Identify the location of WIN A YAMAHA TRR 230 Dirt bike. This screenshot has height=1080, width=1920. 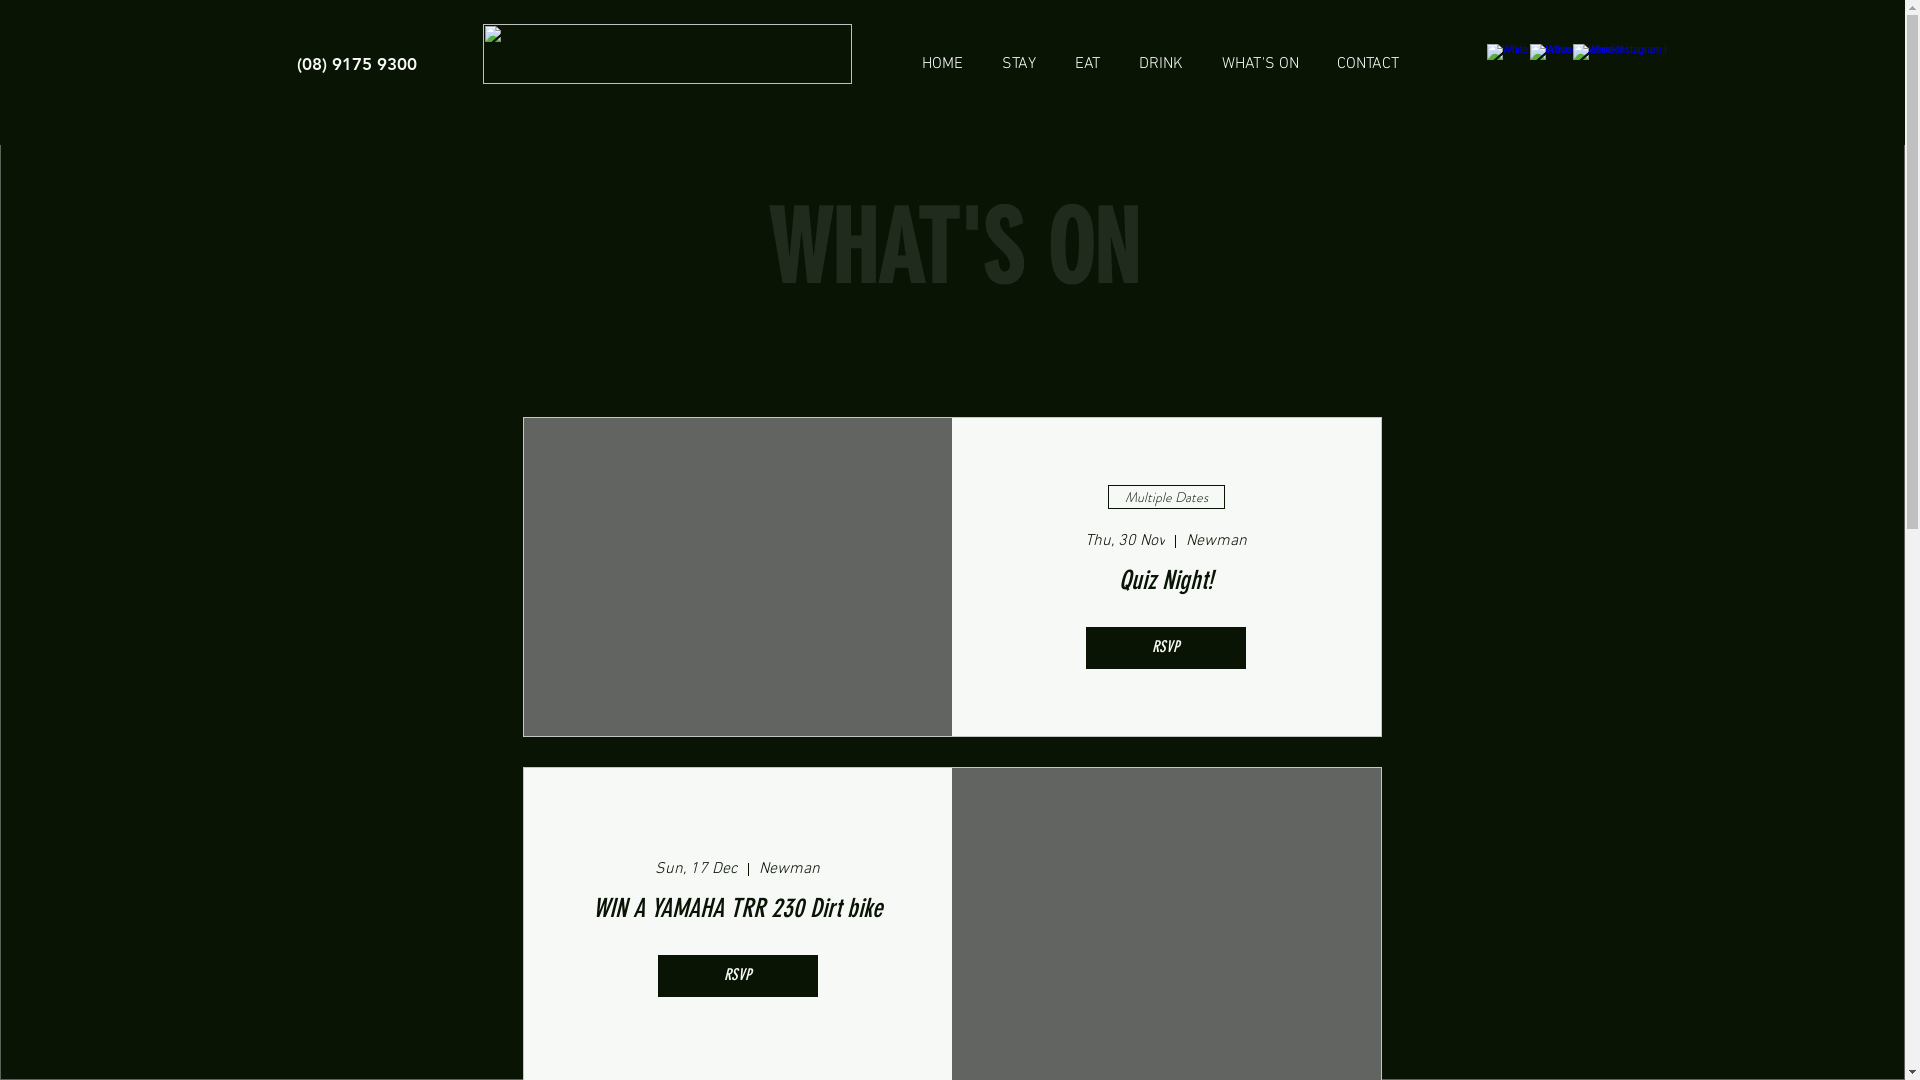
(738, 880).